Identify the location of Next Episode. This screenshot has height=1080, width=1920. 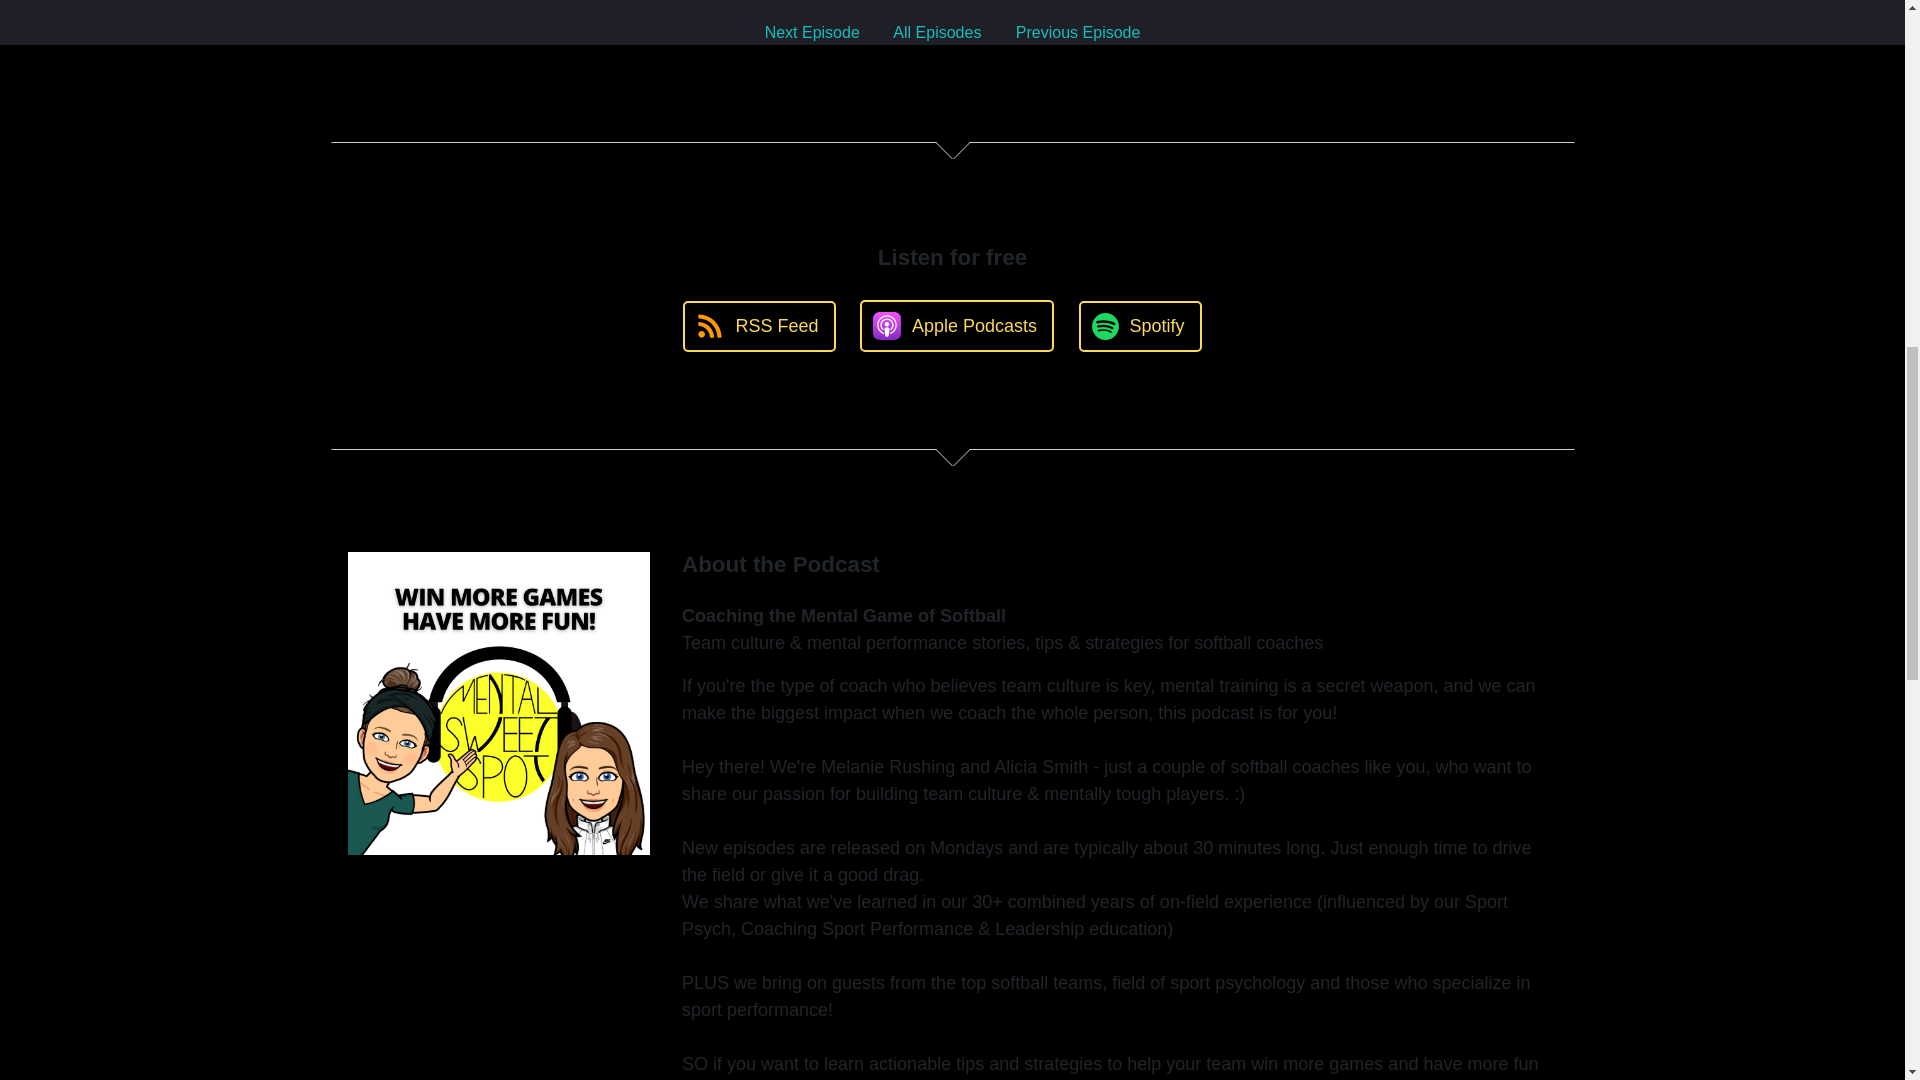
(812, 32).